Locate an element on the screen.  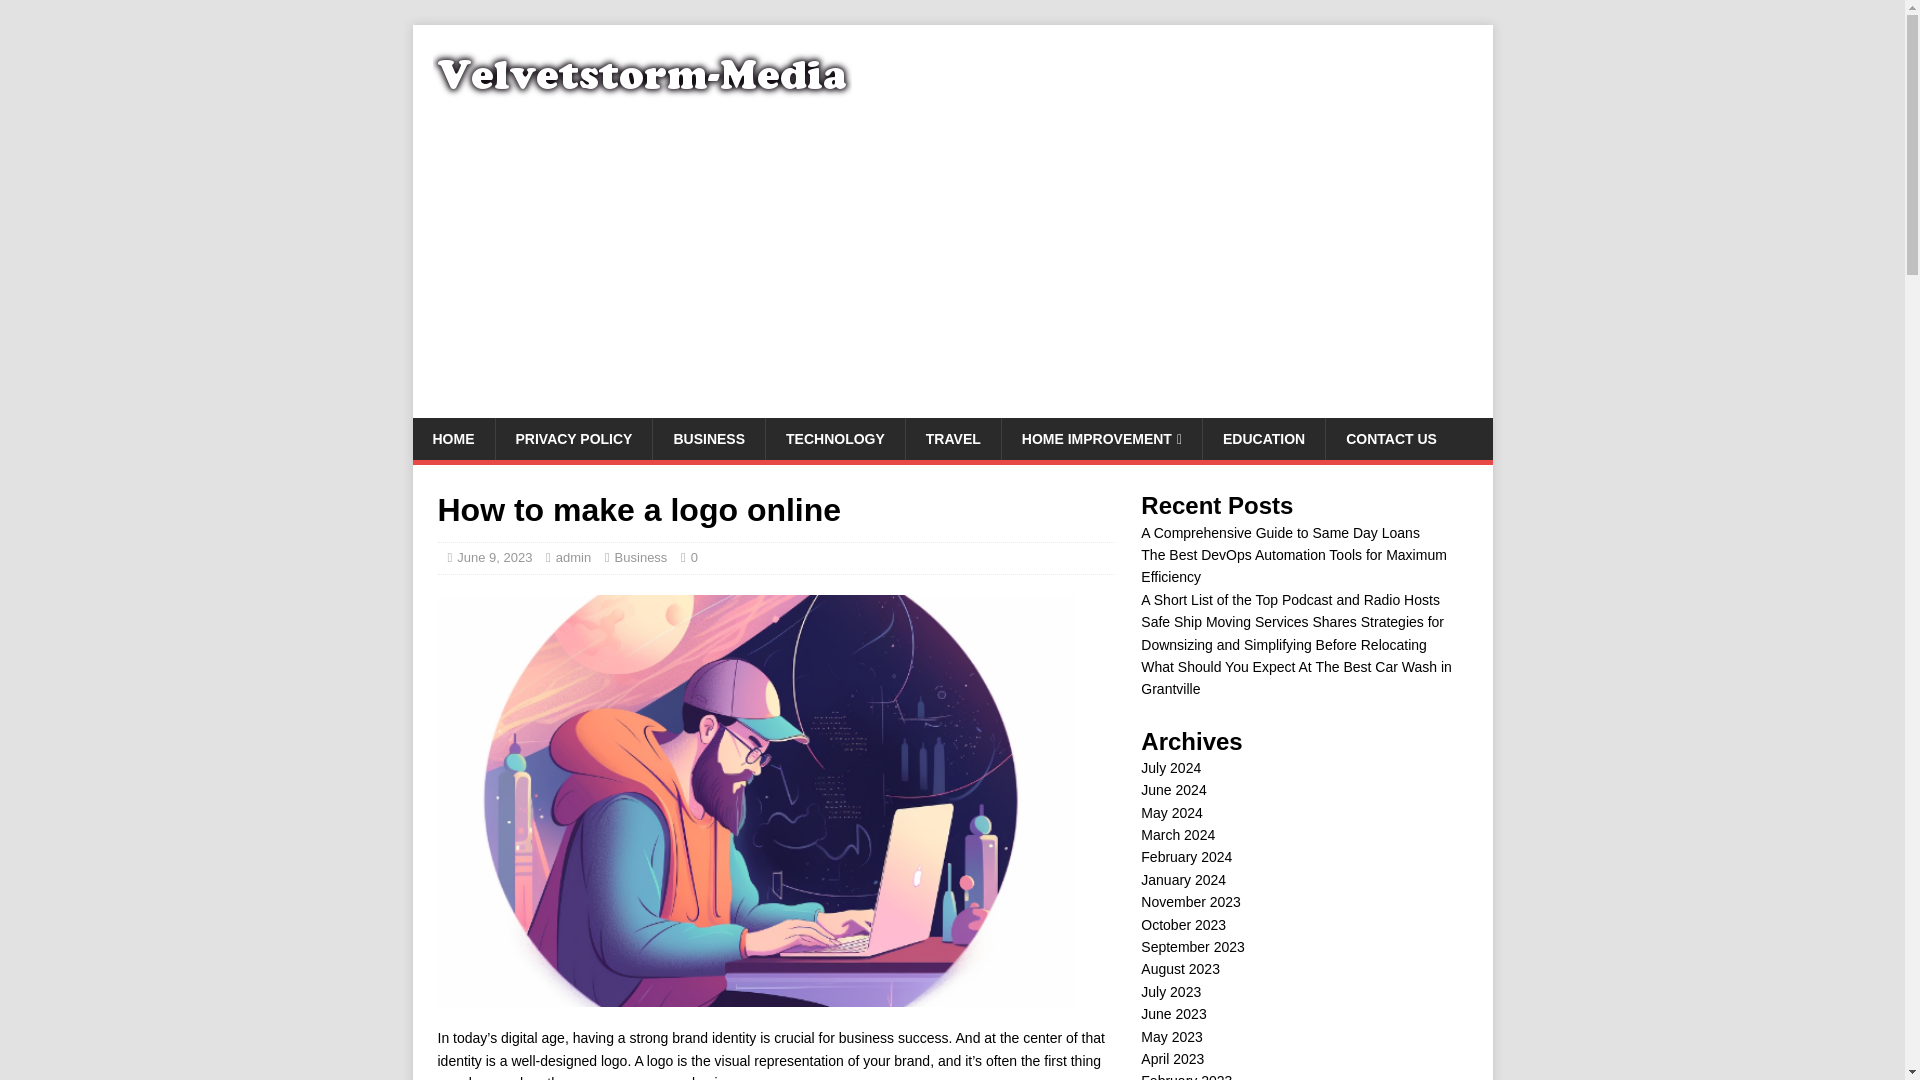
June 9, 2023 is located at coordinates (494, 556).